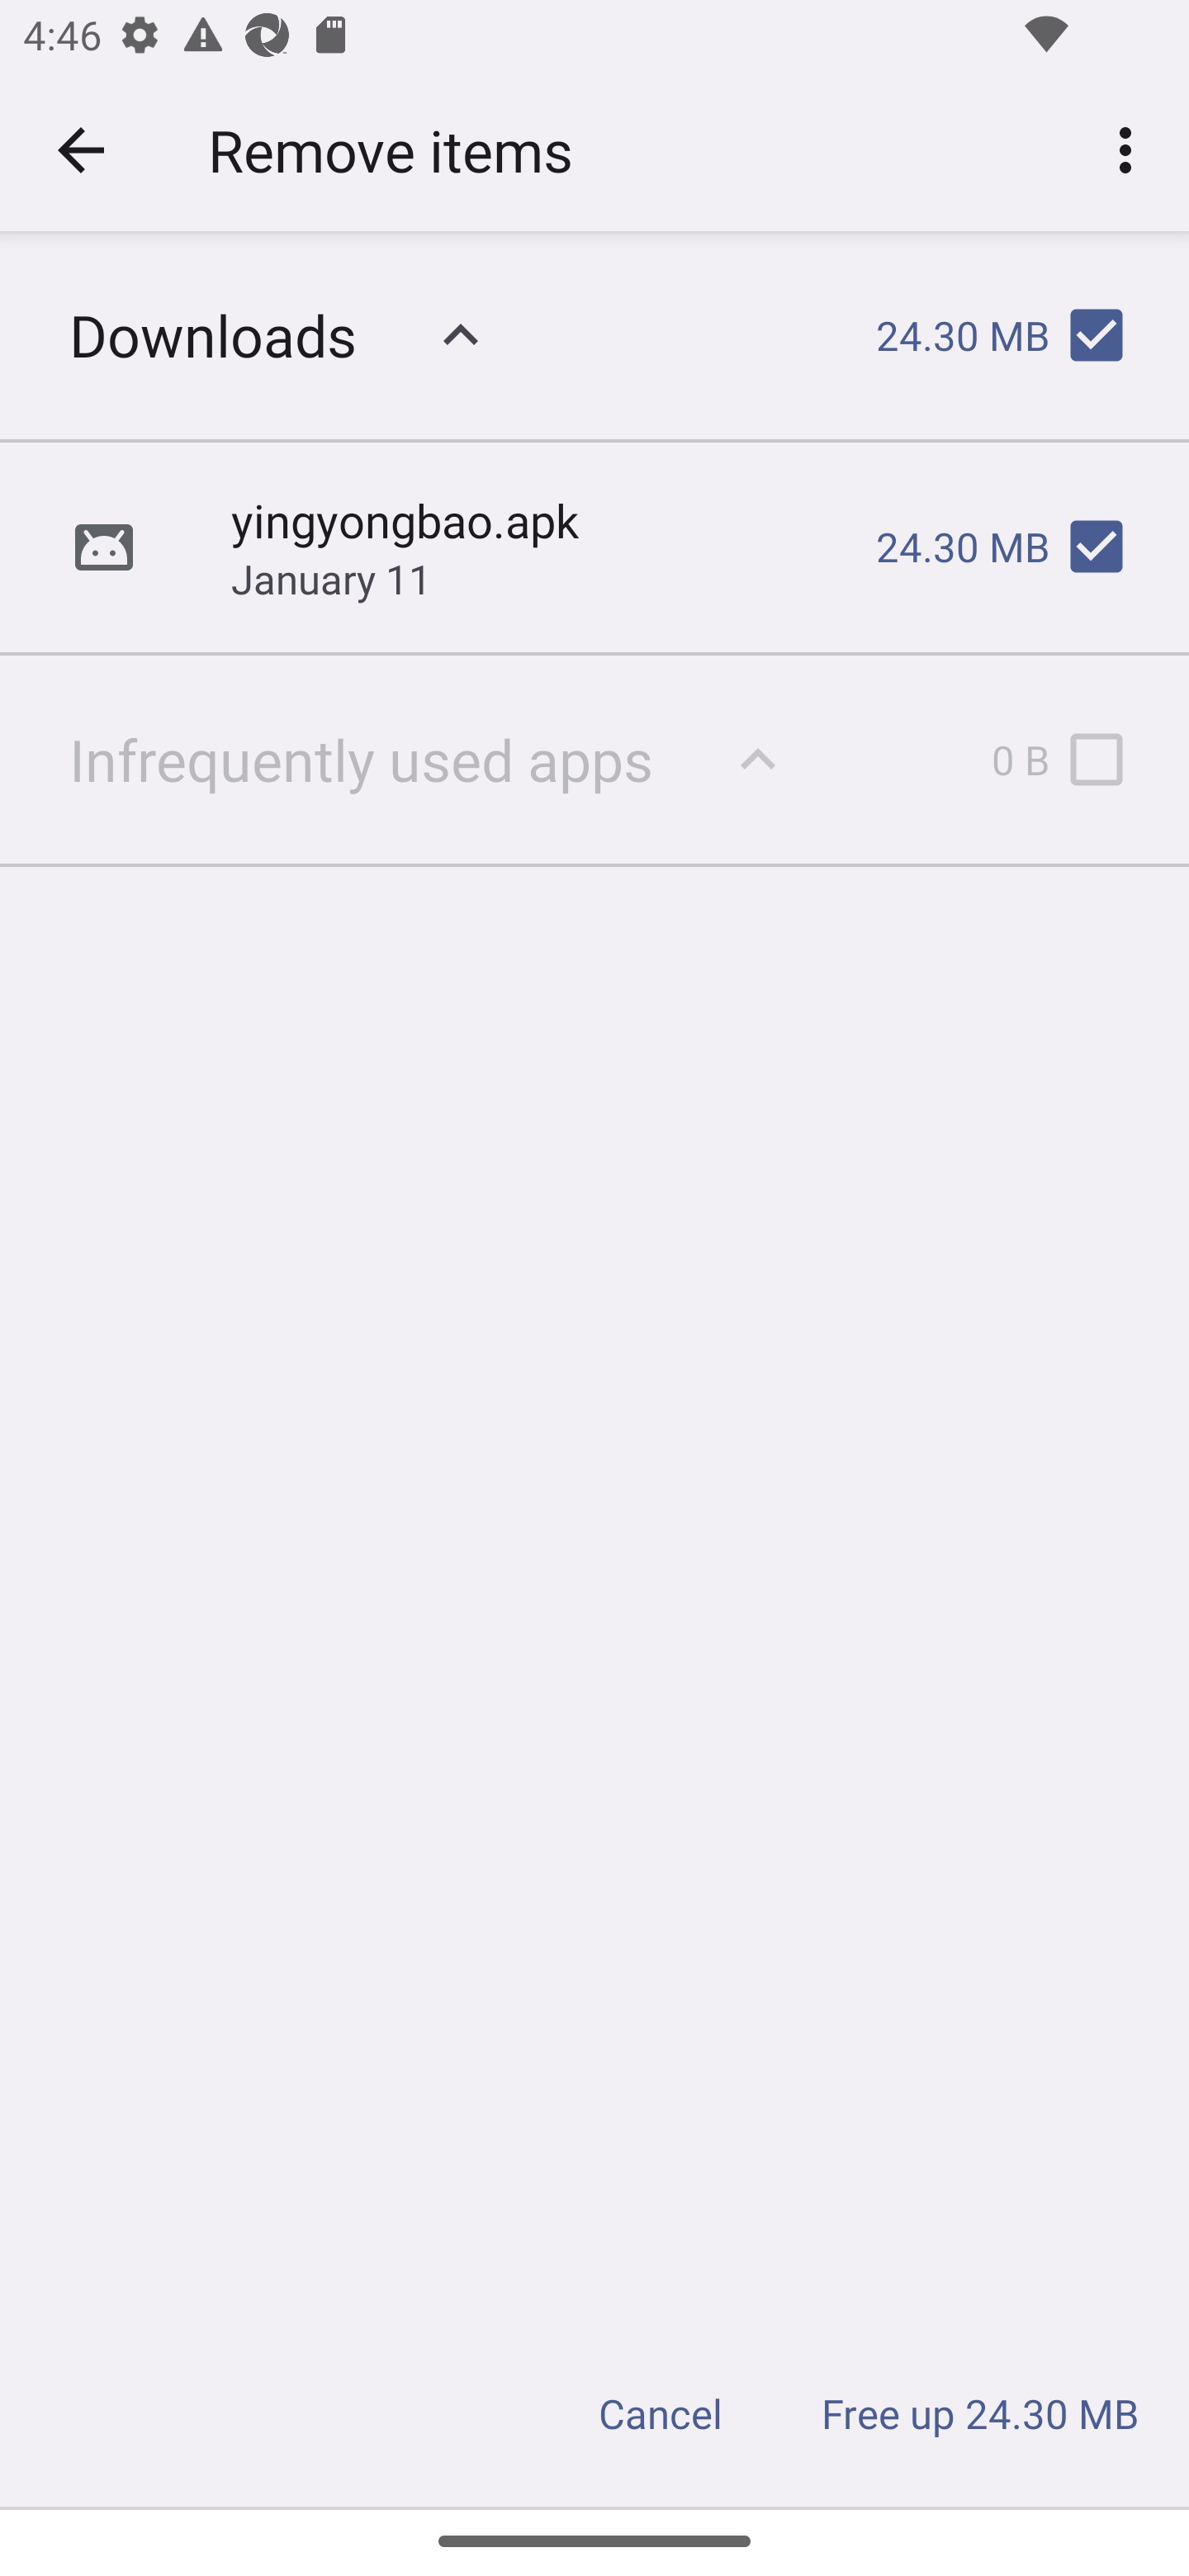 This screenshot has height=2576, width=1189. What do you see at coordinates (981, 2413) in the screenshot?
I see `Free up 24.30 MB` at bounding box center [981, 2413].